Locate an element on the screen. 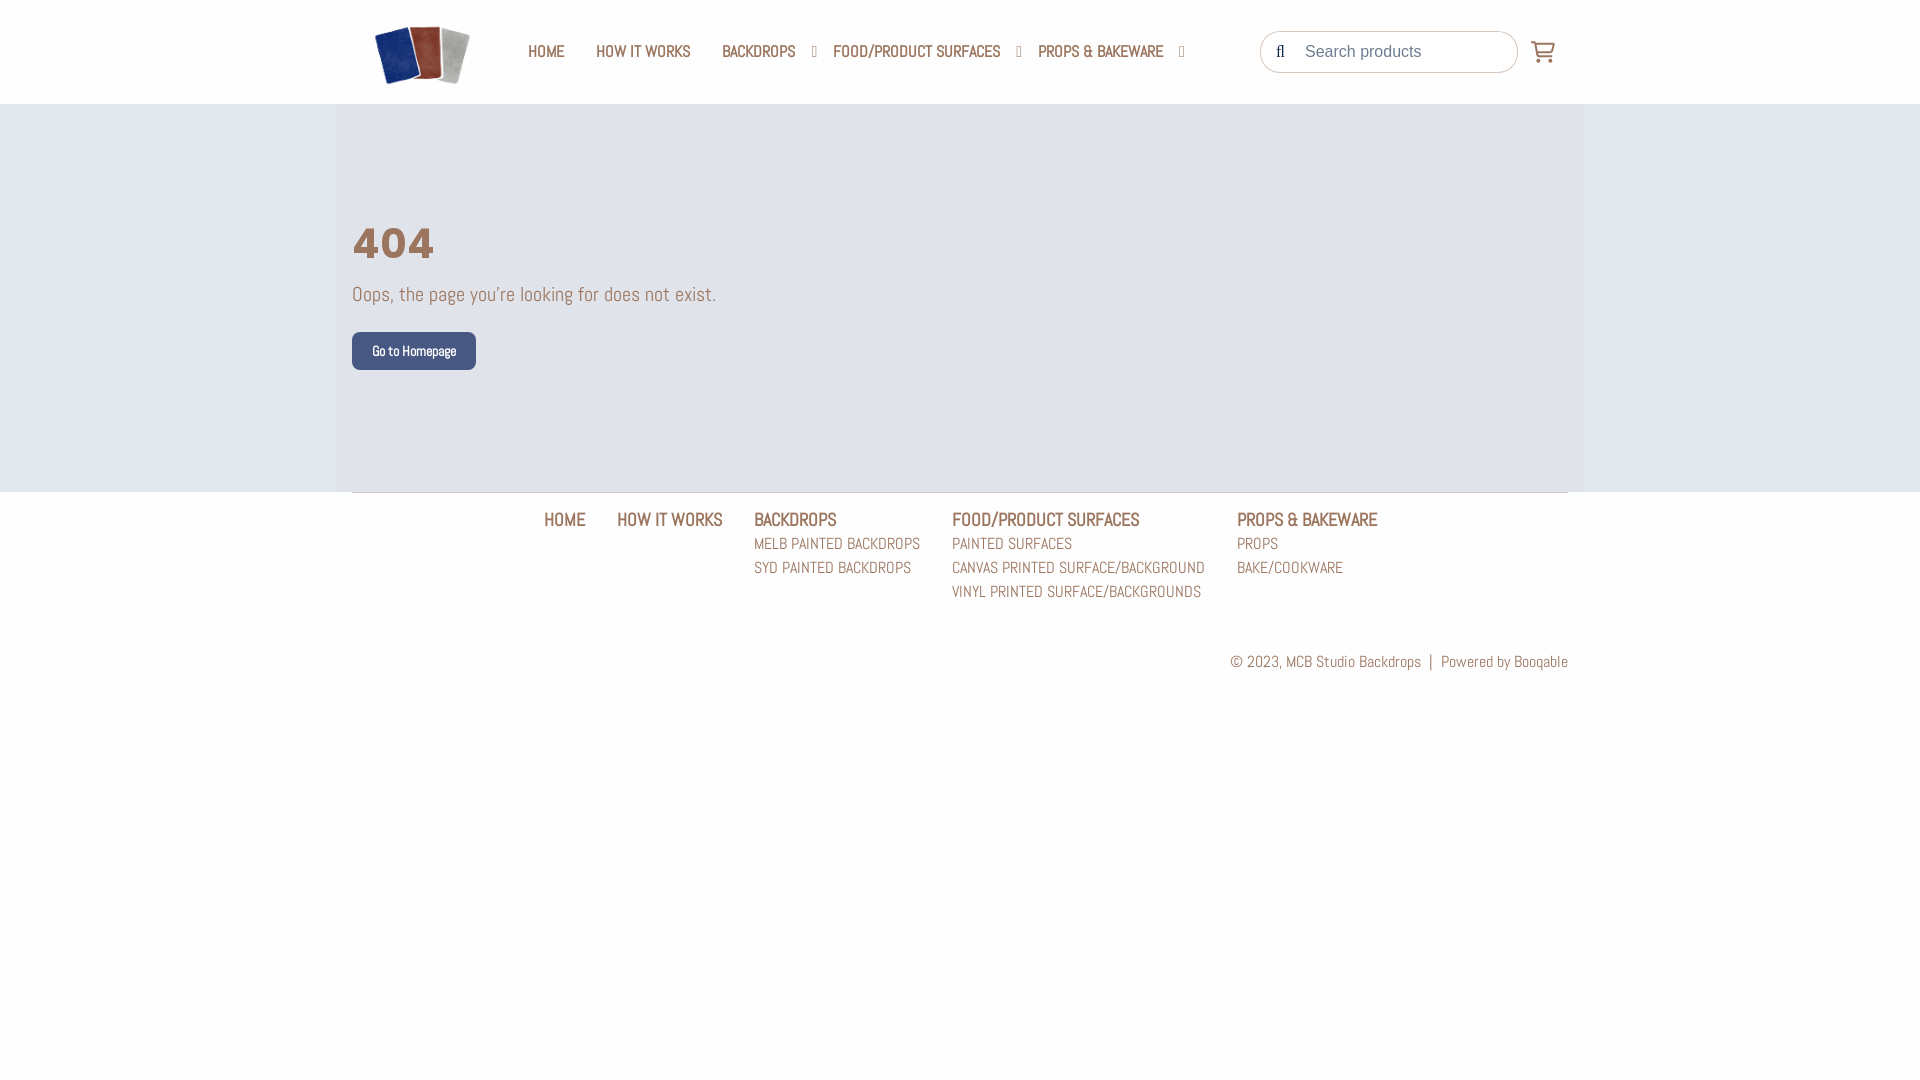 This screenshot has height=1080, width=1920. BACKDROPS is located at coordinates (758, 52).